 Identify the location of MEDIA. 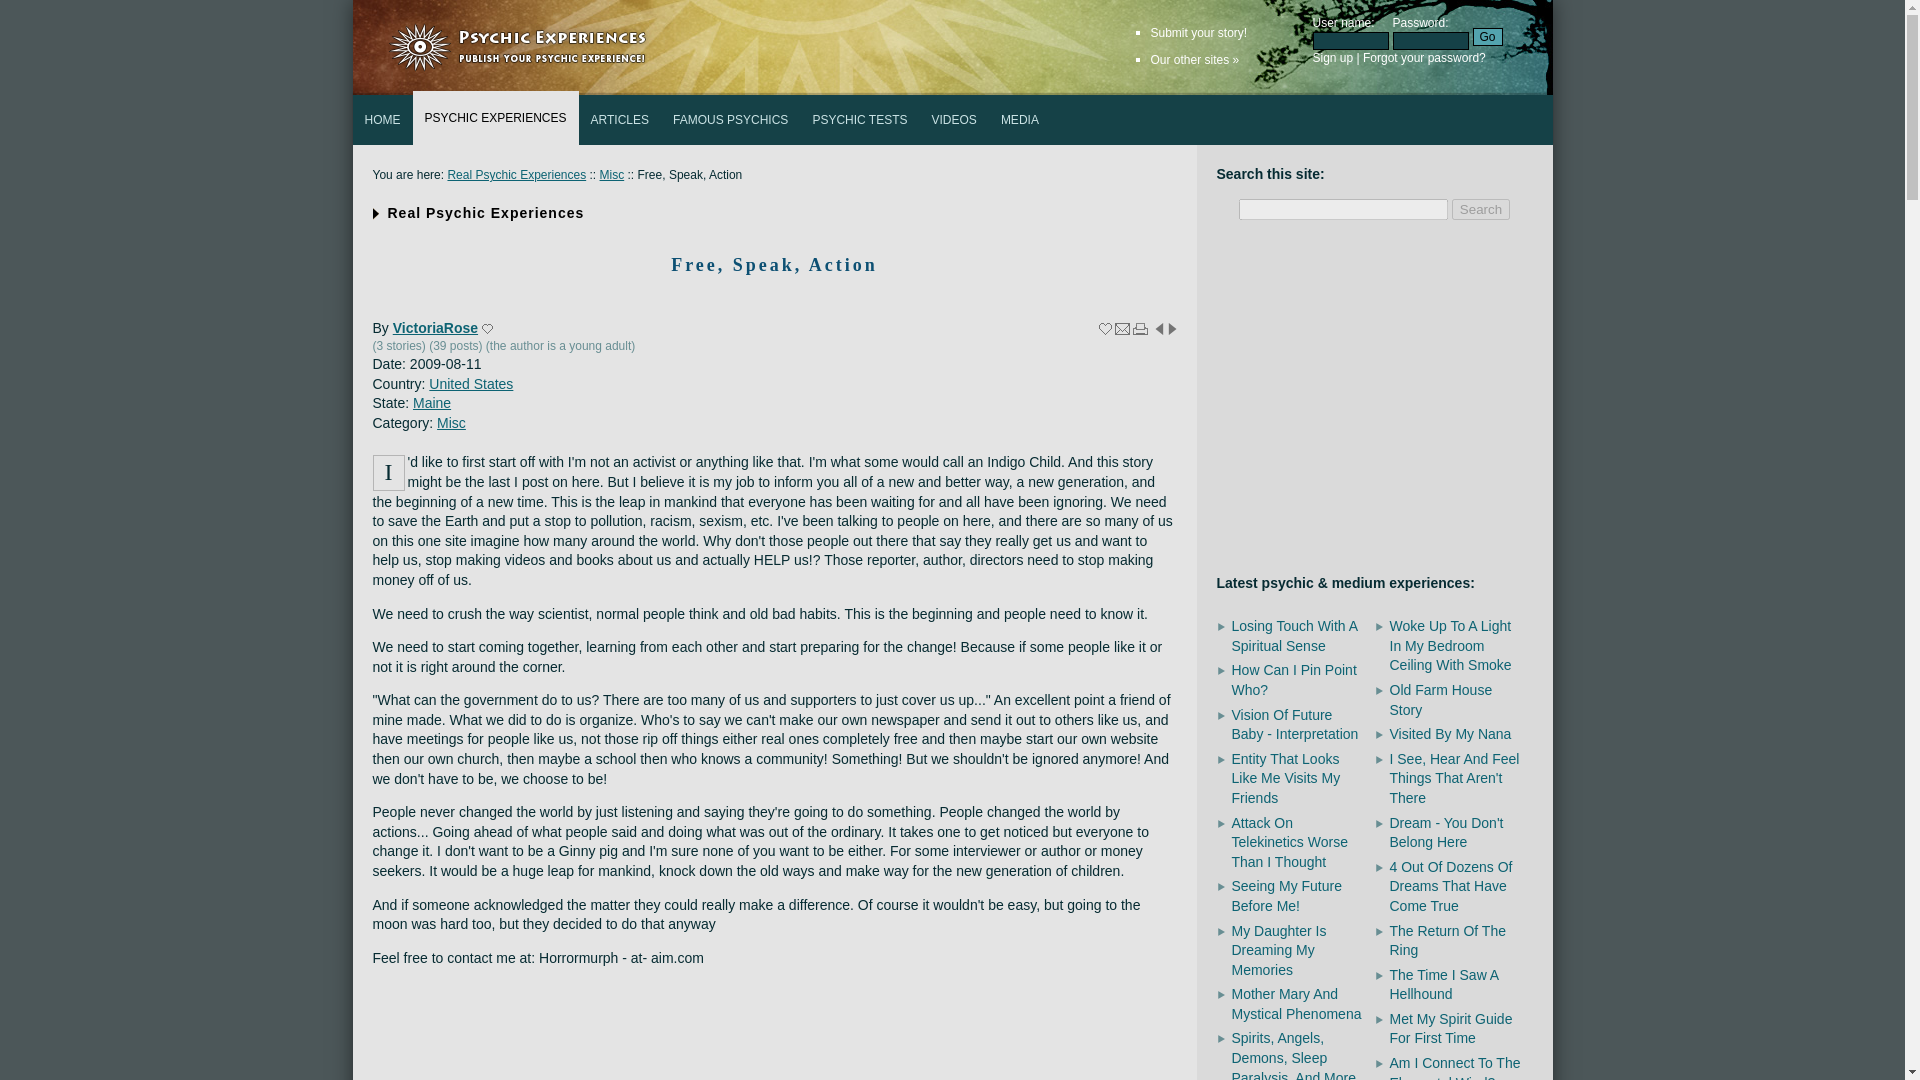
(1019, 120).